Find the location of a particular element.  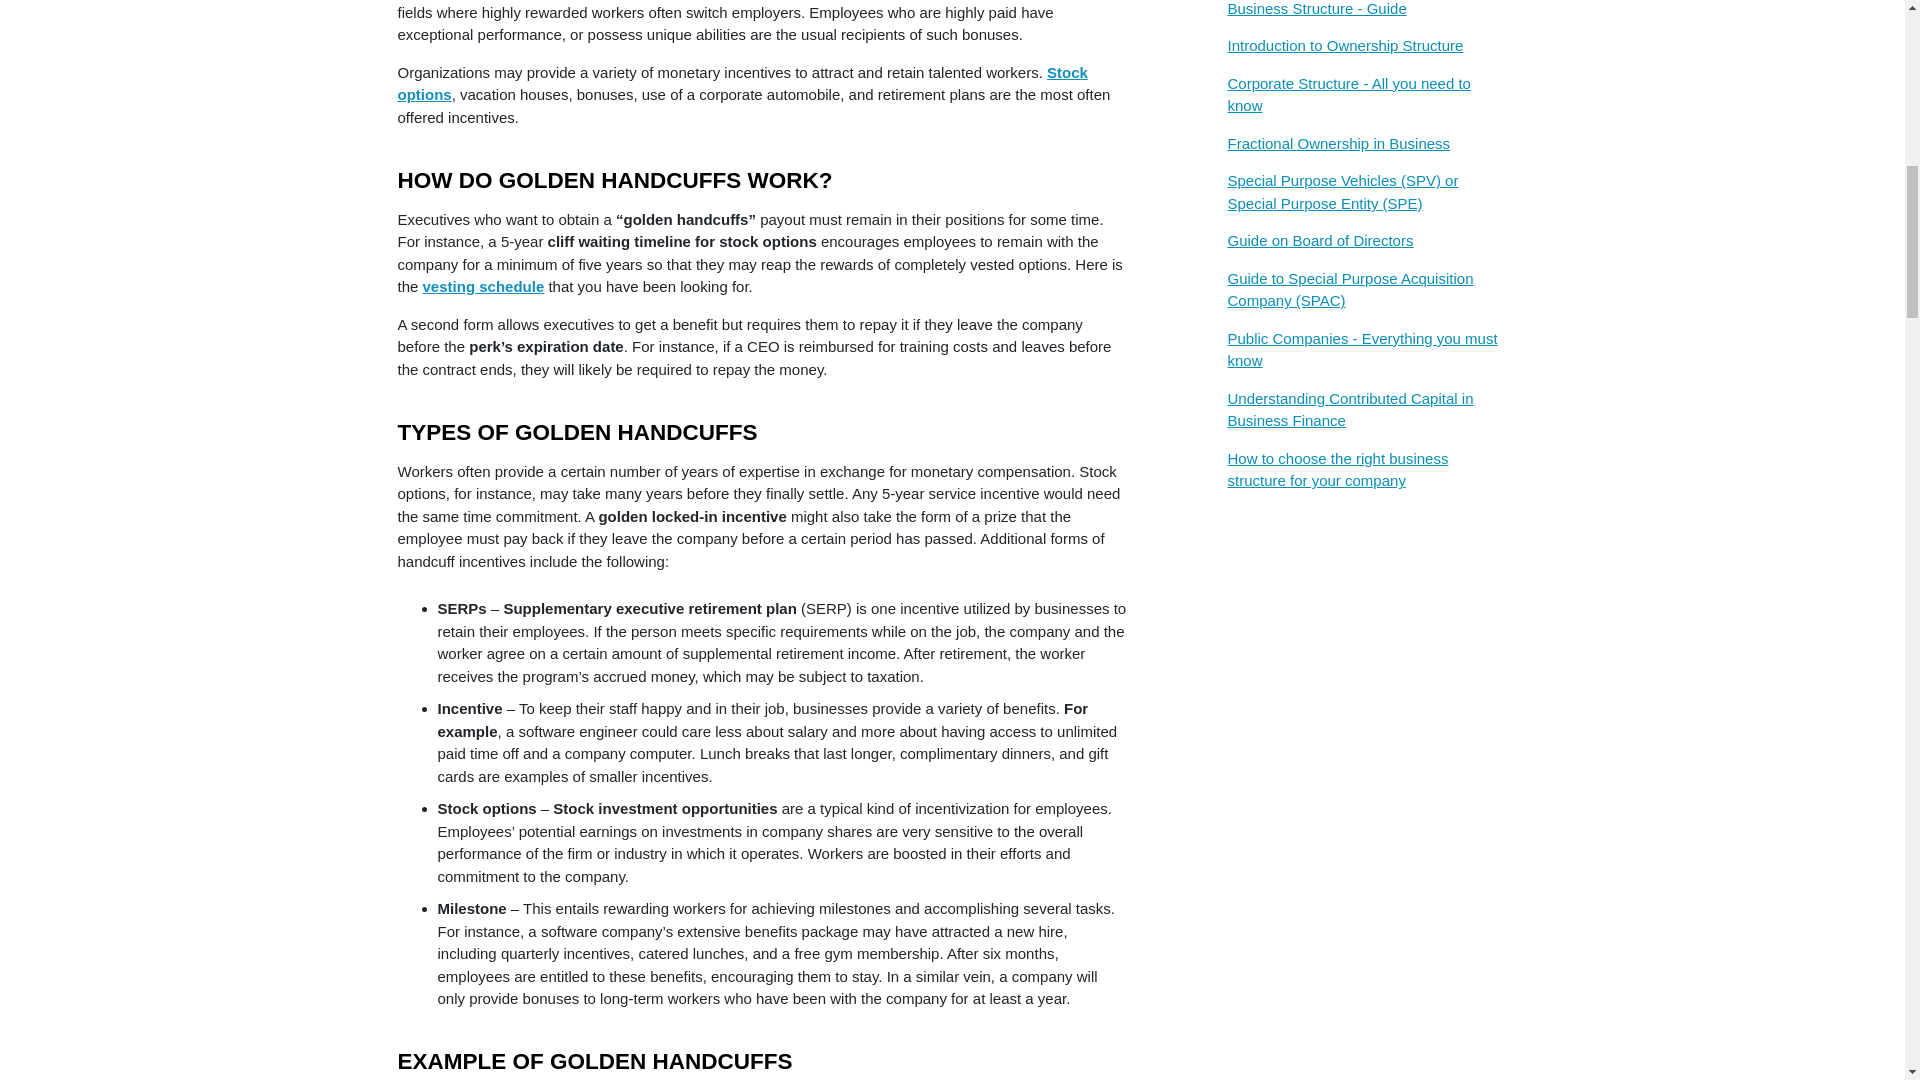

Business Structure - Guide is located at coordinates (1366, 18).